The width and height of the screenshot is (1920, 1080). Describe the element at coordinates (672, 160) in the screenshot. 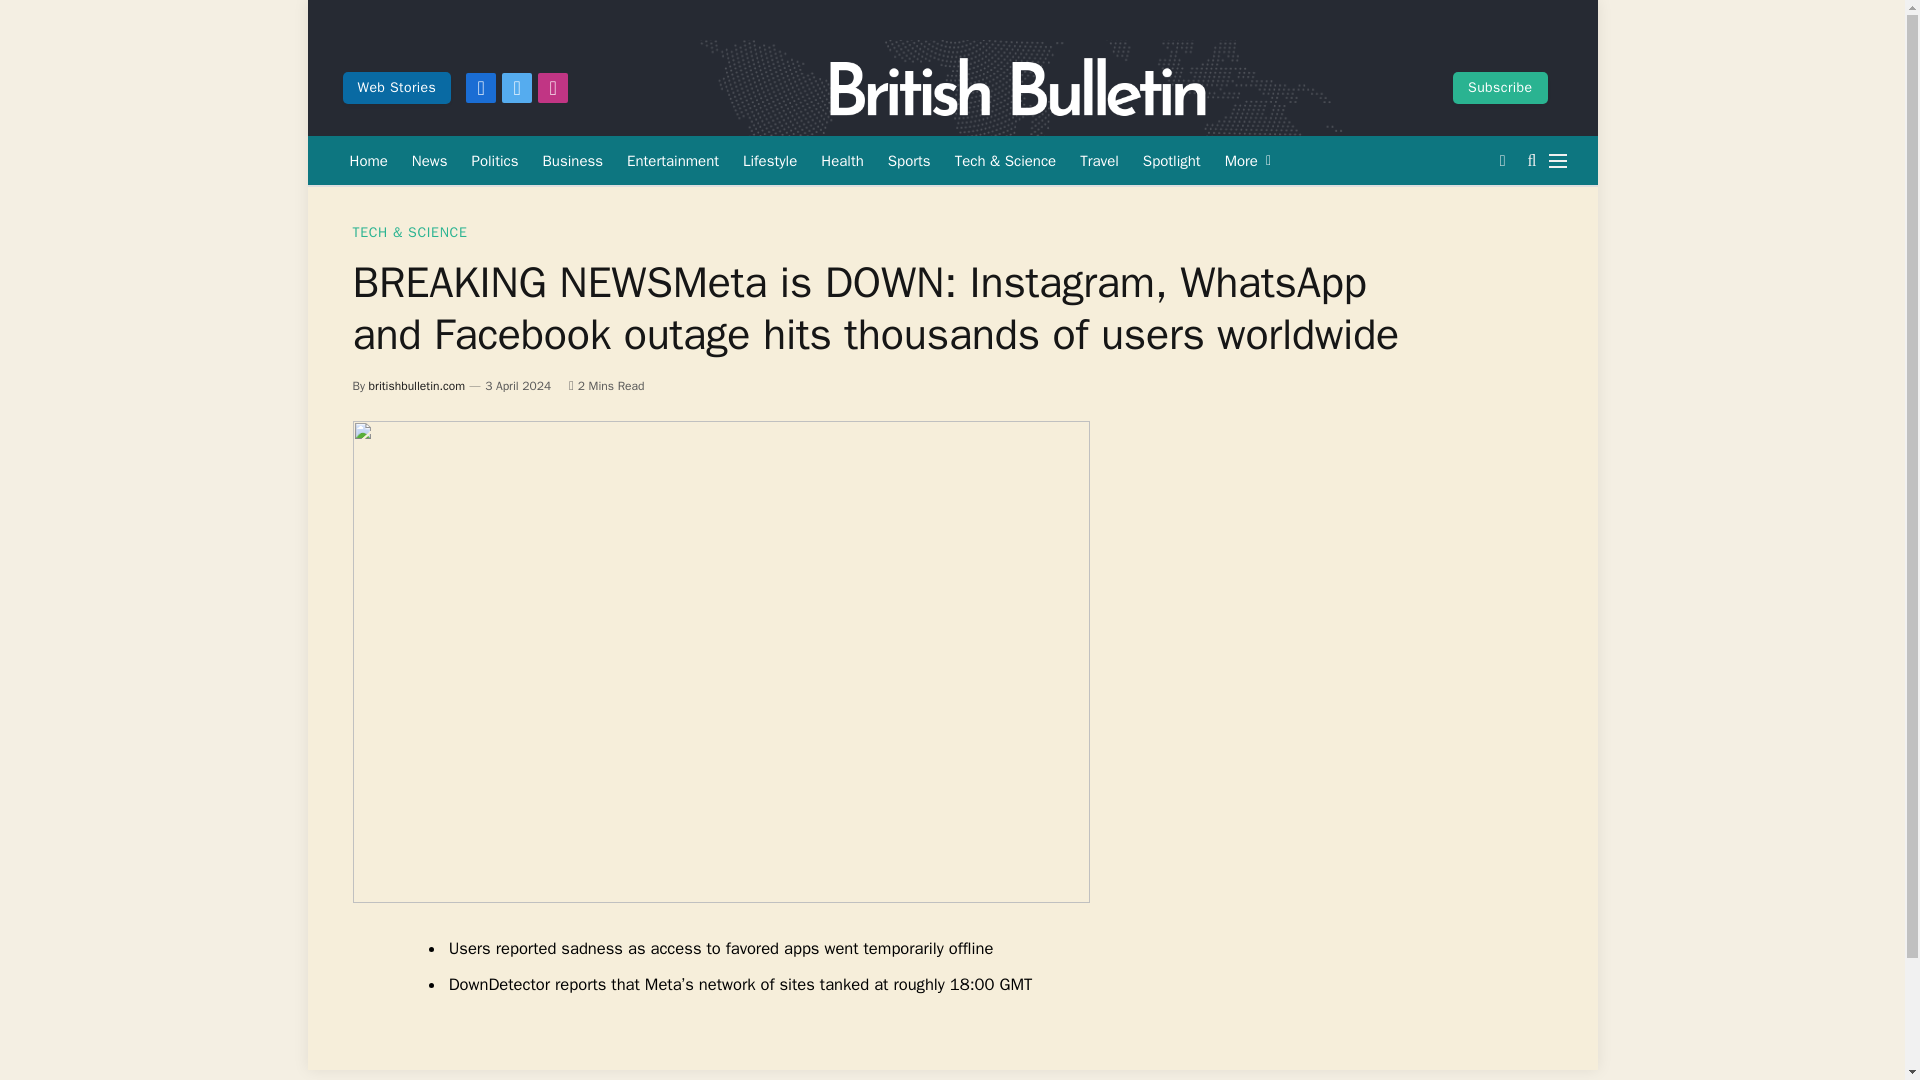

I see `Entertainment` at that location.